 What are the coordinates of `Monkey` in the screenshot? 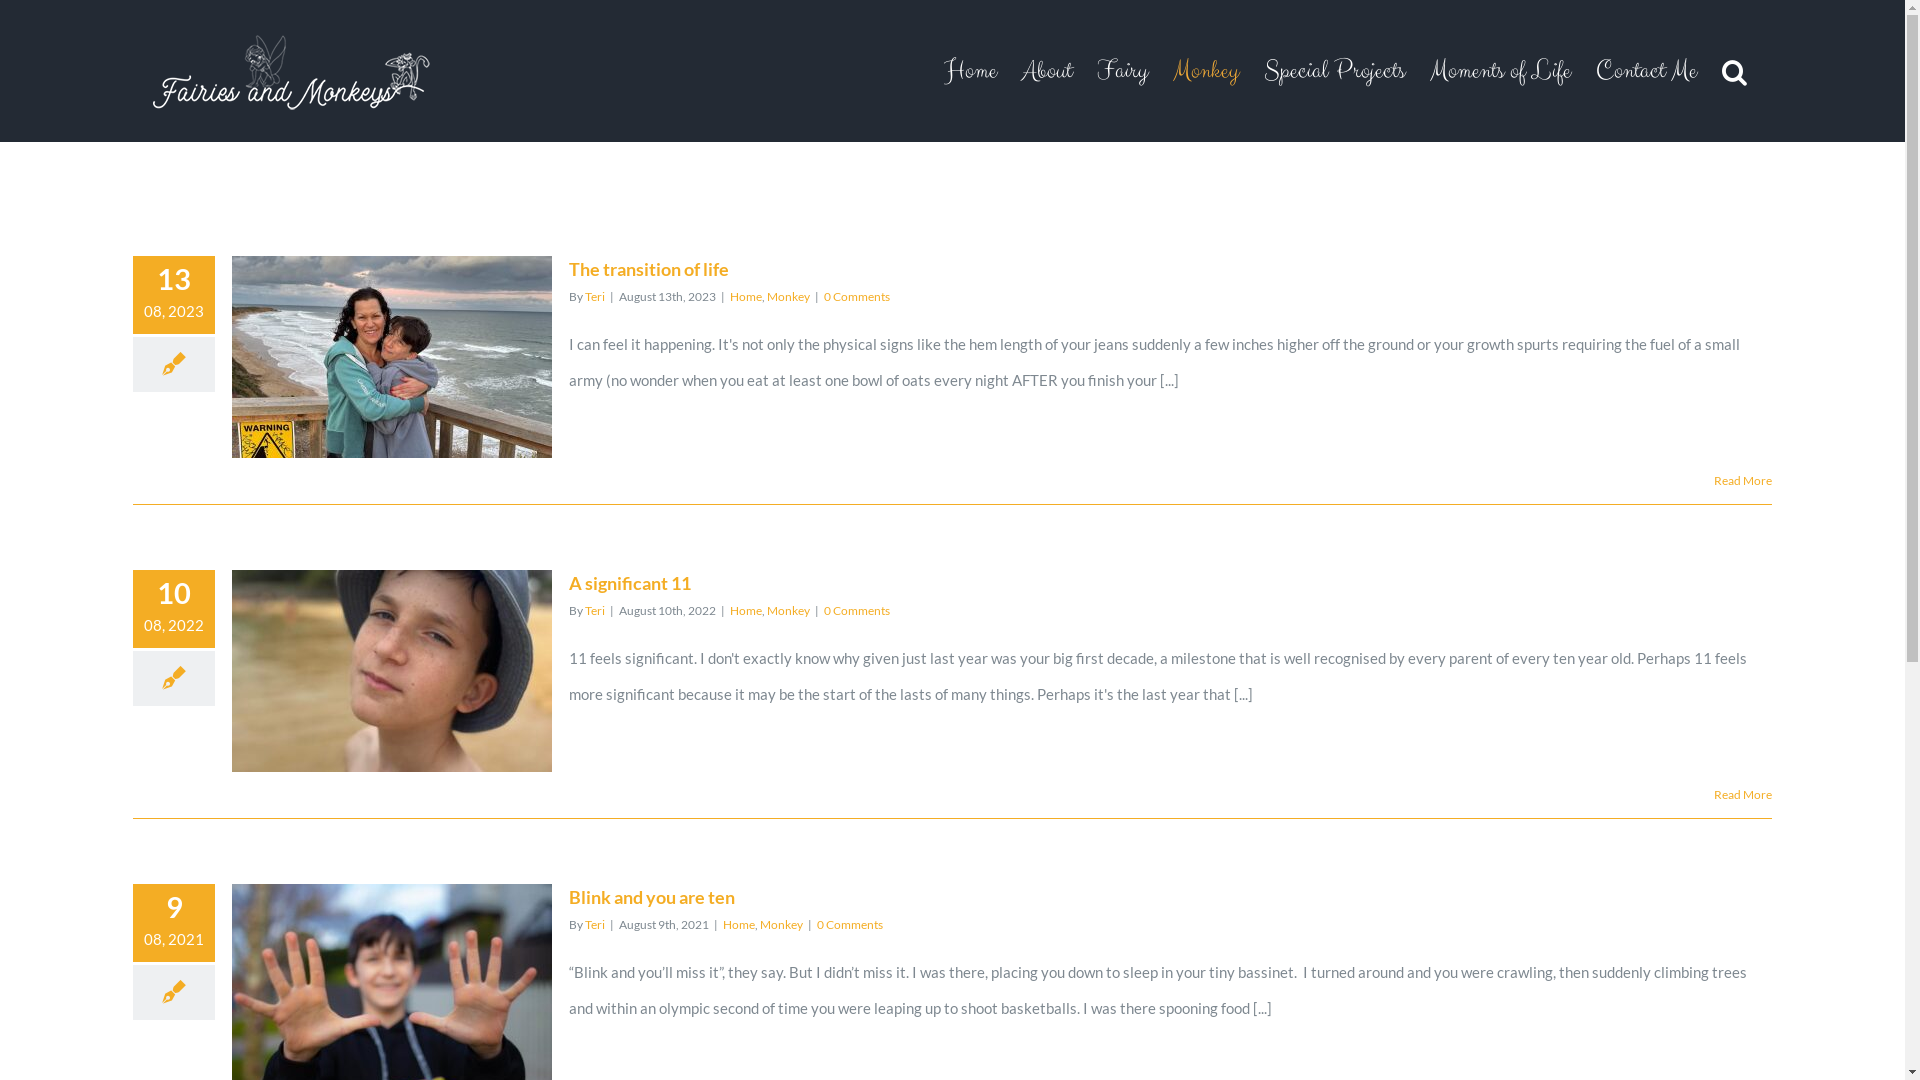 It's located at (782, 924).